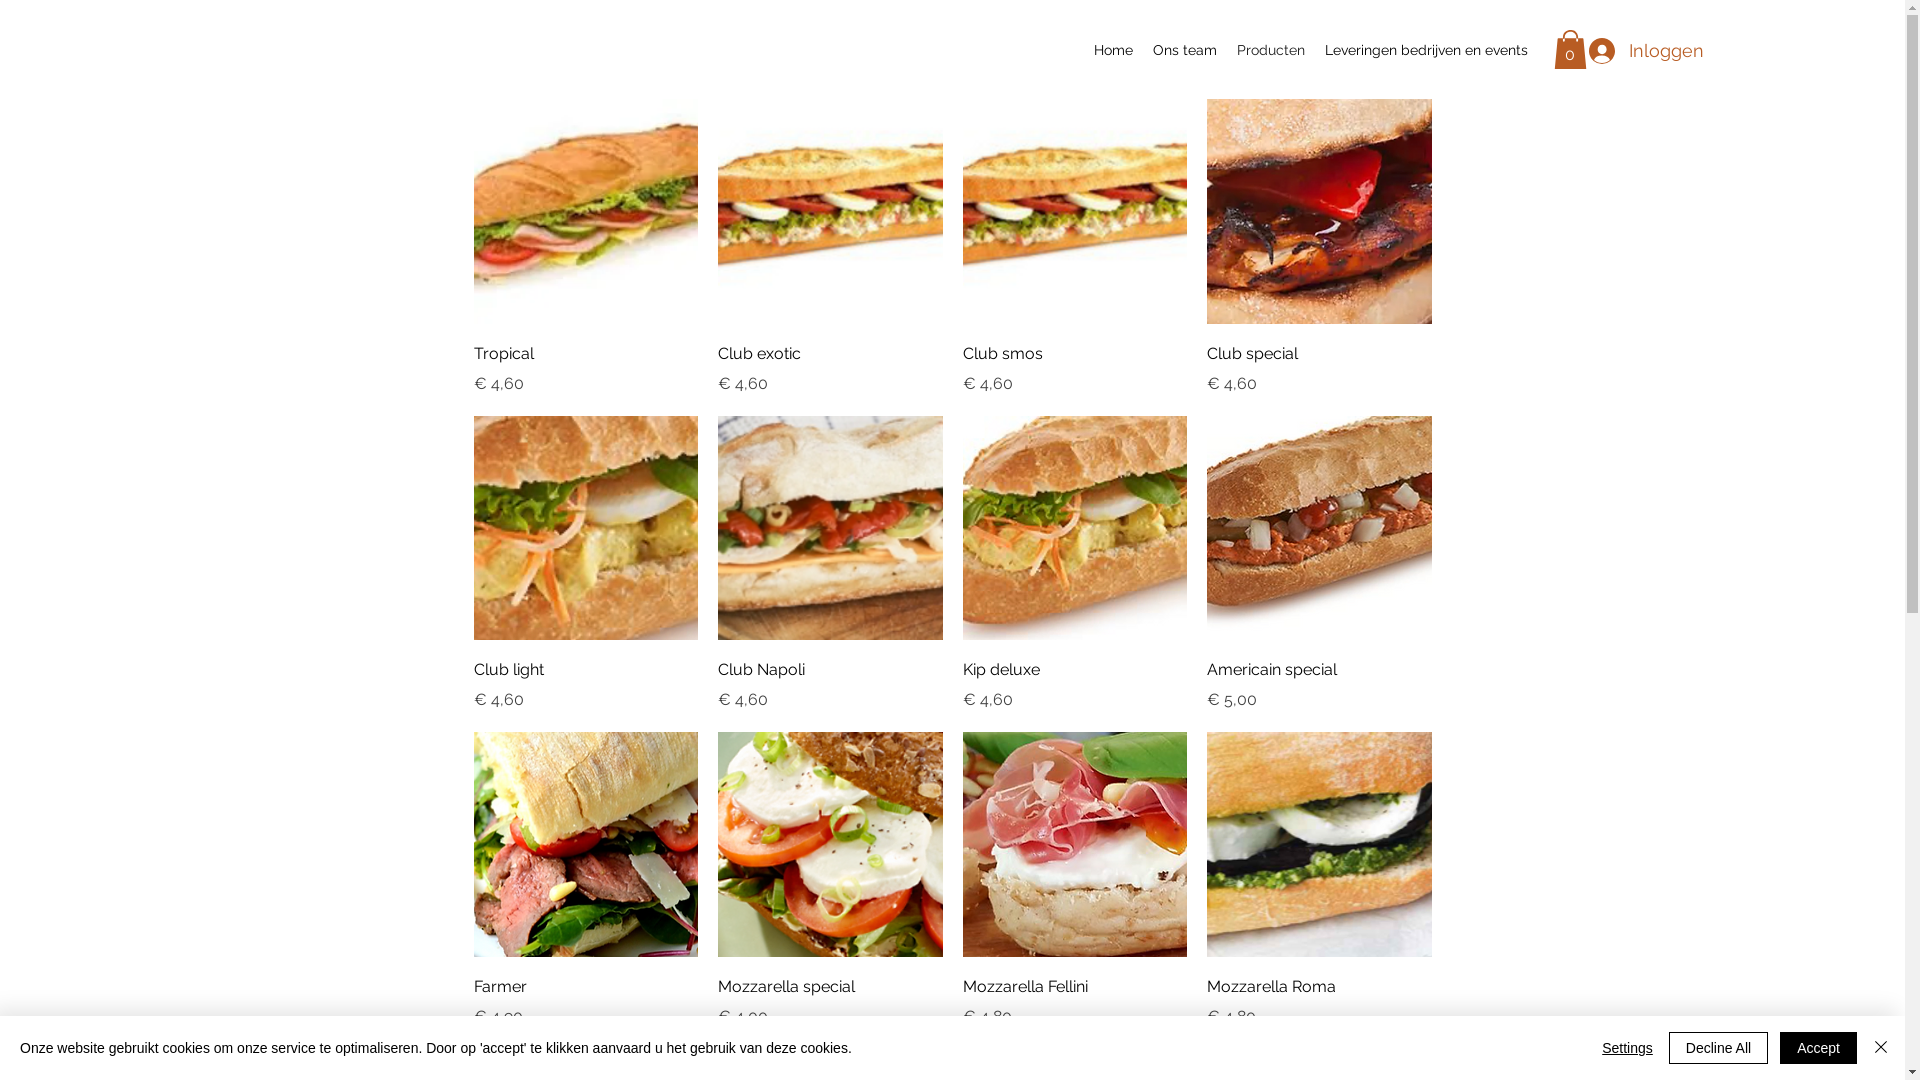 This screenshot has height=1080, width=1920. I want to click on 0, so click(1570, 50).